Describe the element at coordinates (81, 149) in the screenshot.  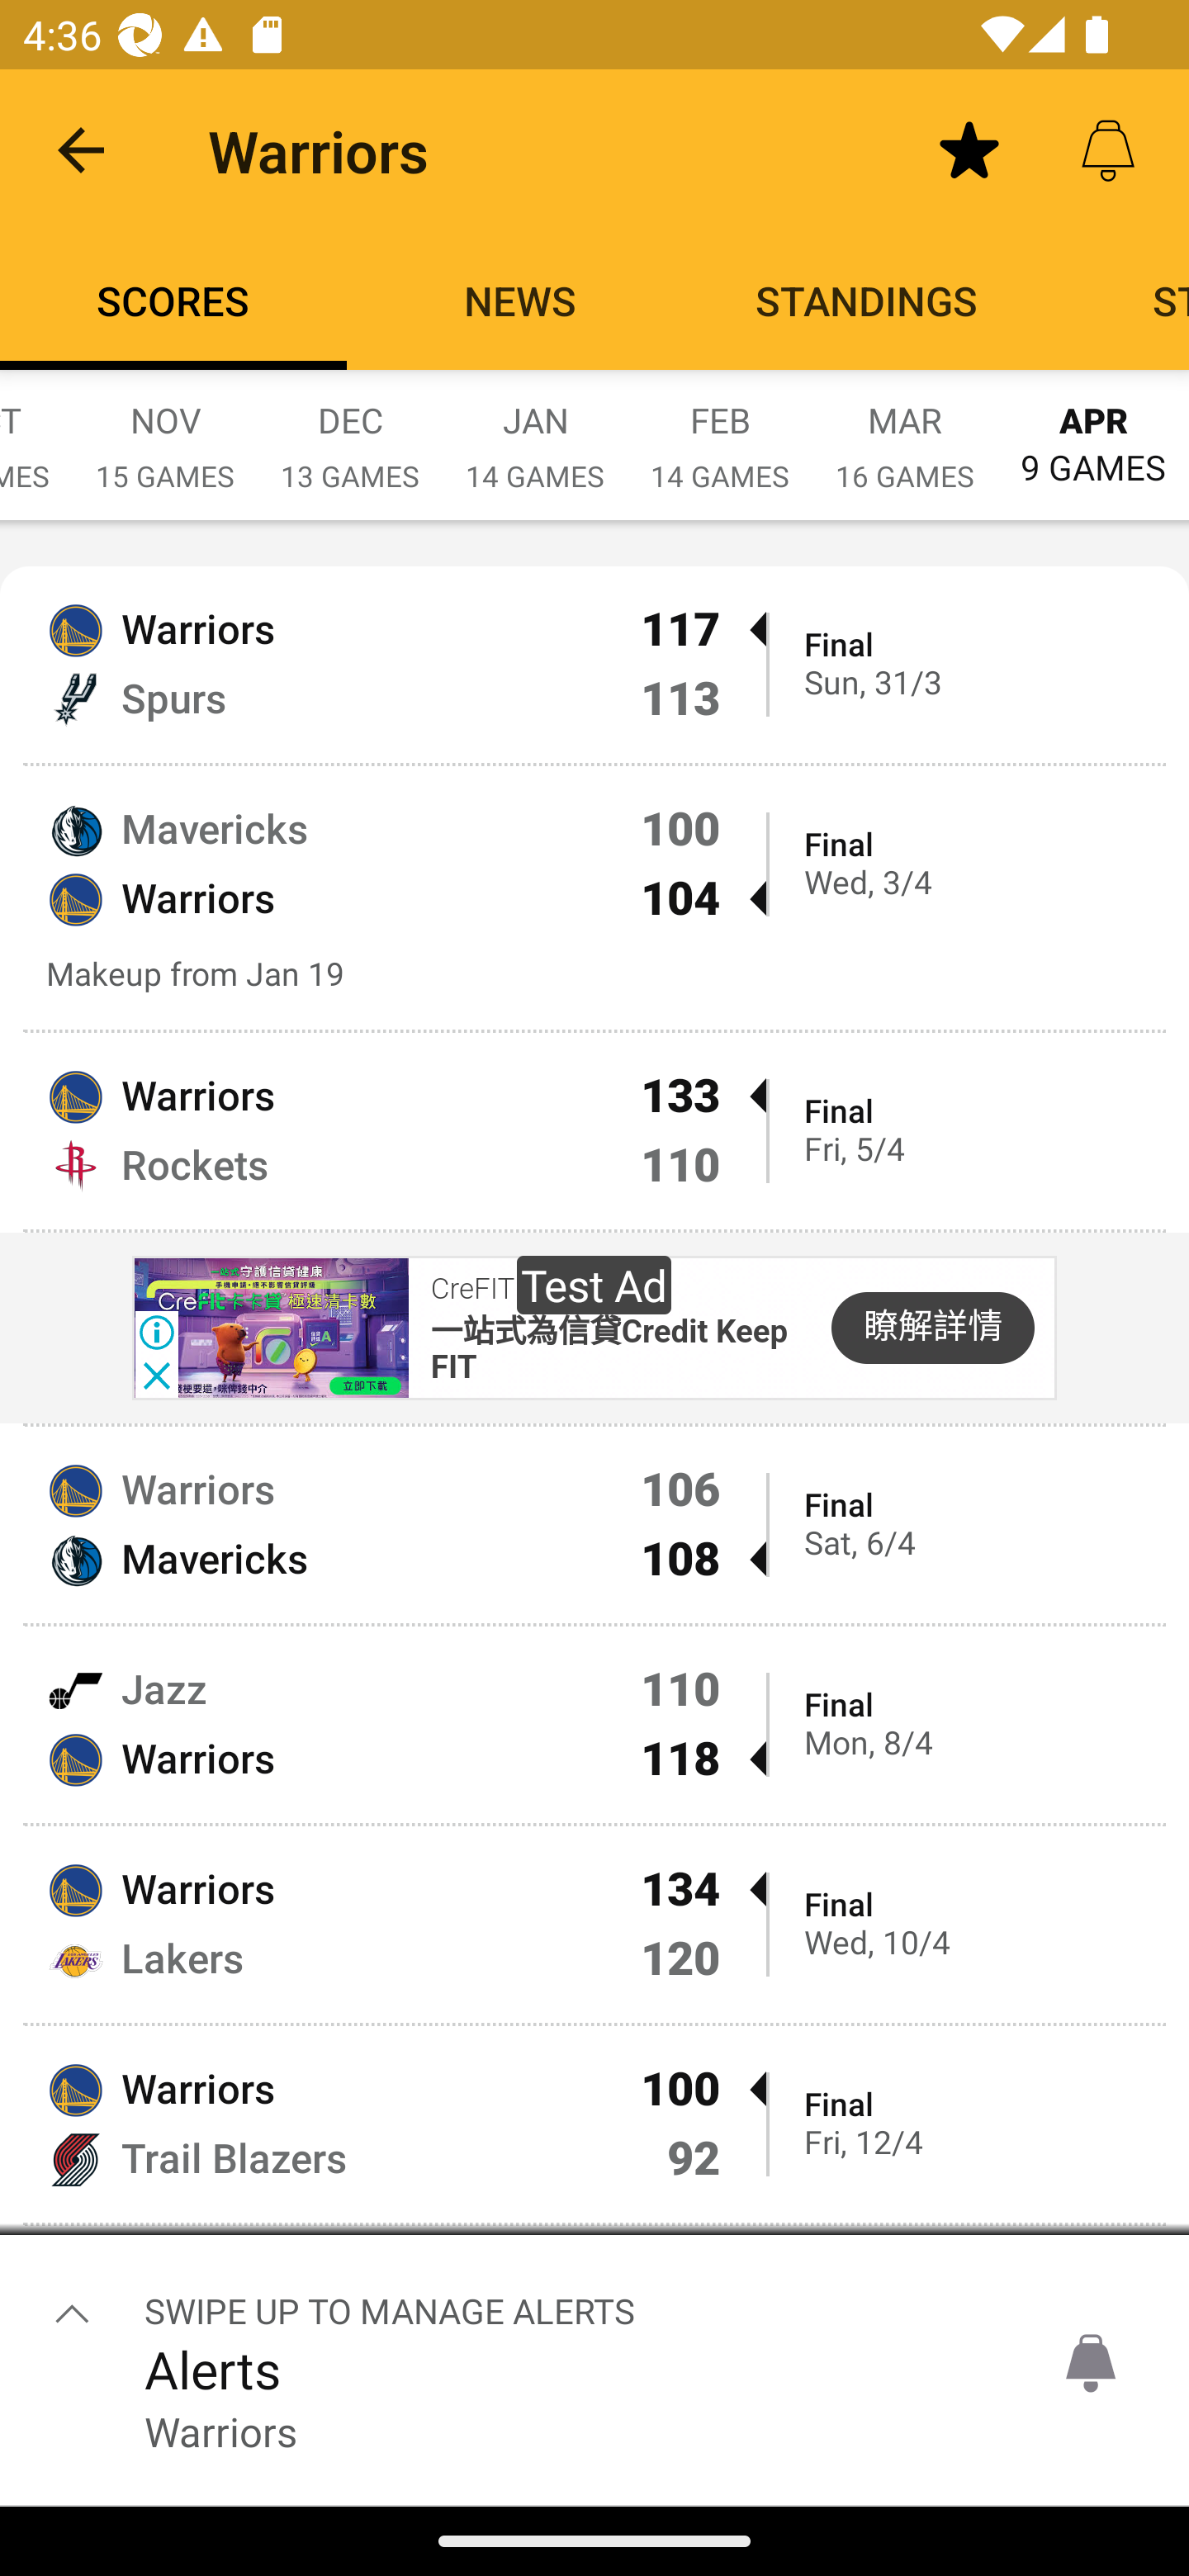
I see `back.button` at that location.